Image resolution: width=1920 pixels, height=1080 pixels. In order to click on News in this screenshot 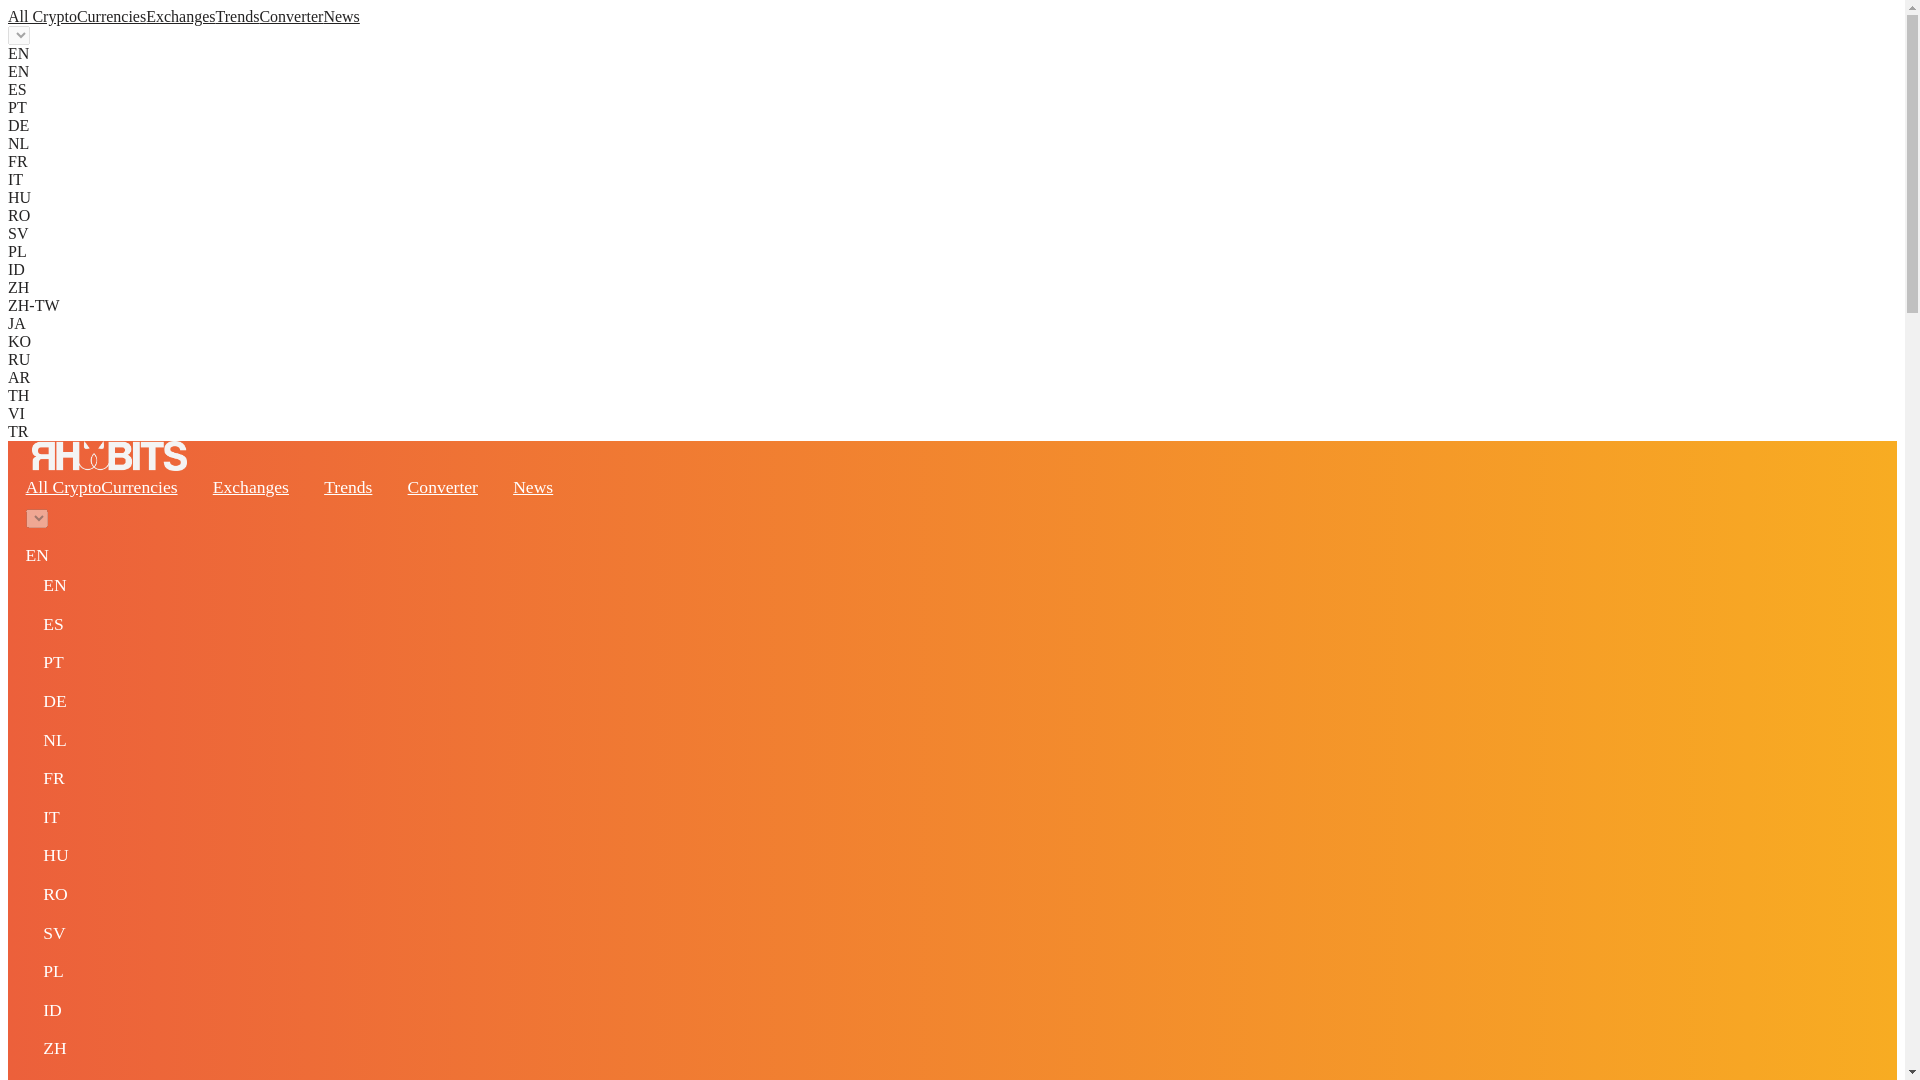, I will do `click(532, 486)`.